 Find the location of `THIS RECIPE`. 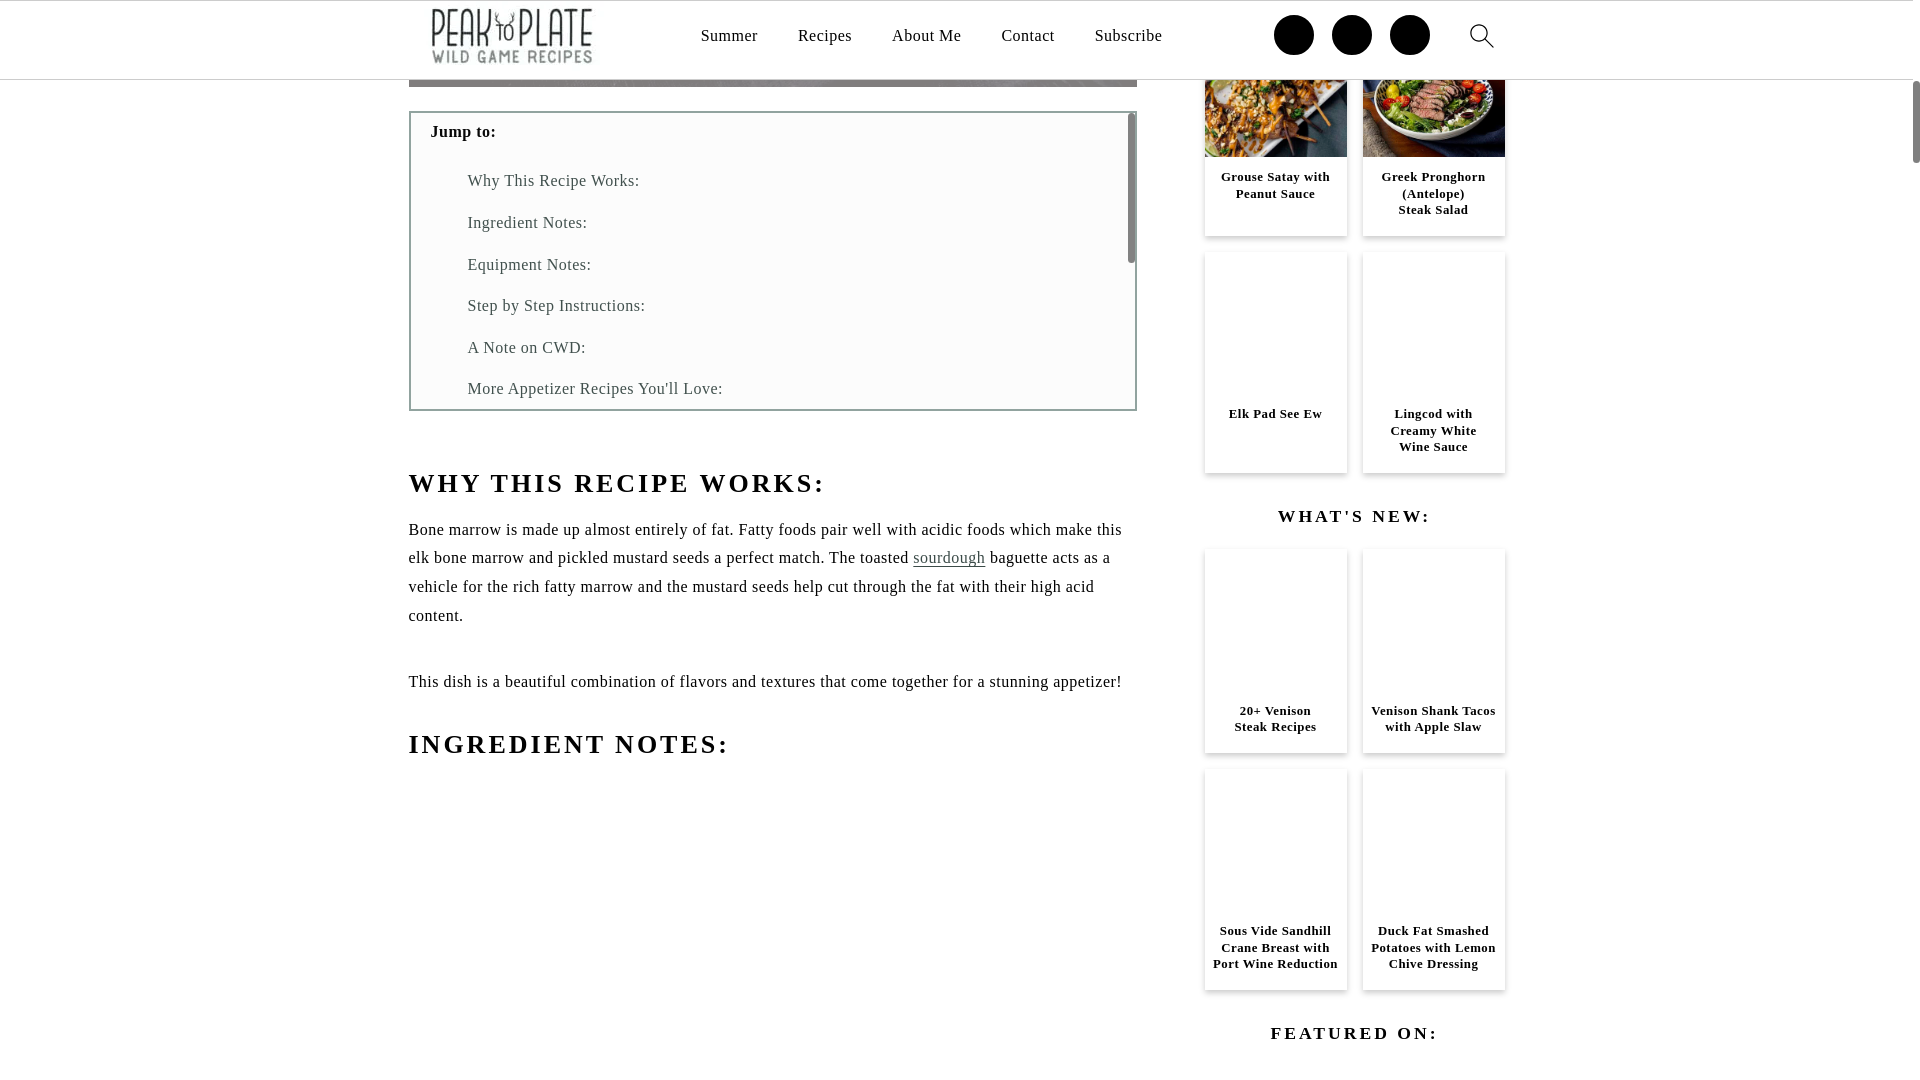

THIS RECIPE is located at coordinates (772, 58).